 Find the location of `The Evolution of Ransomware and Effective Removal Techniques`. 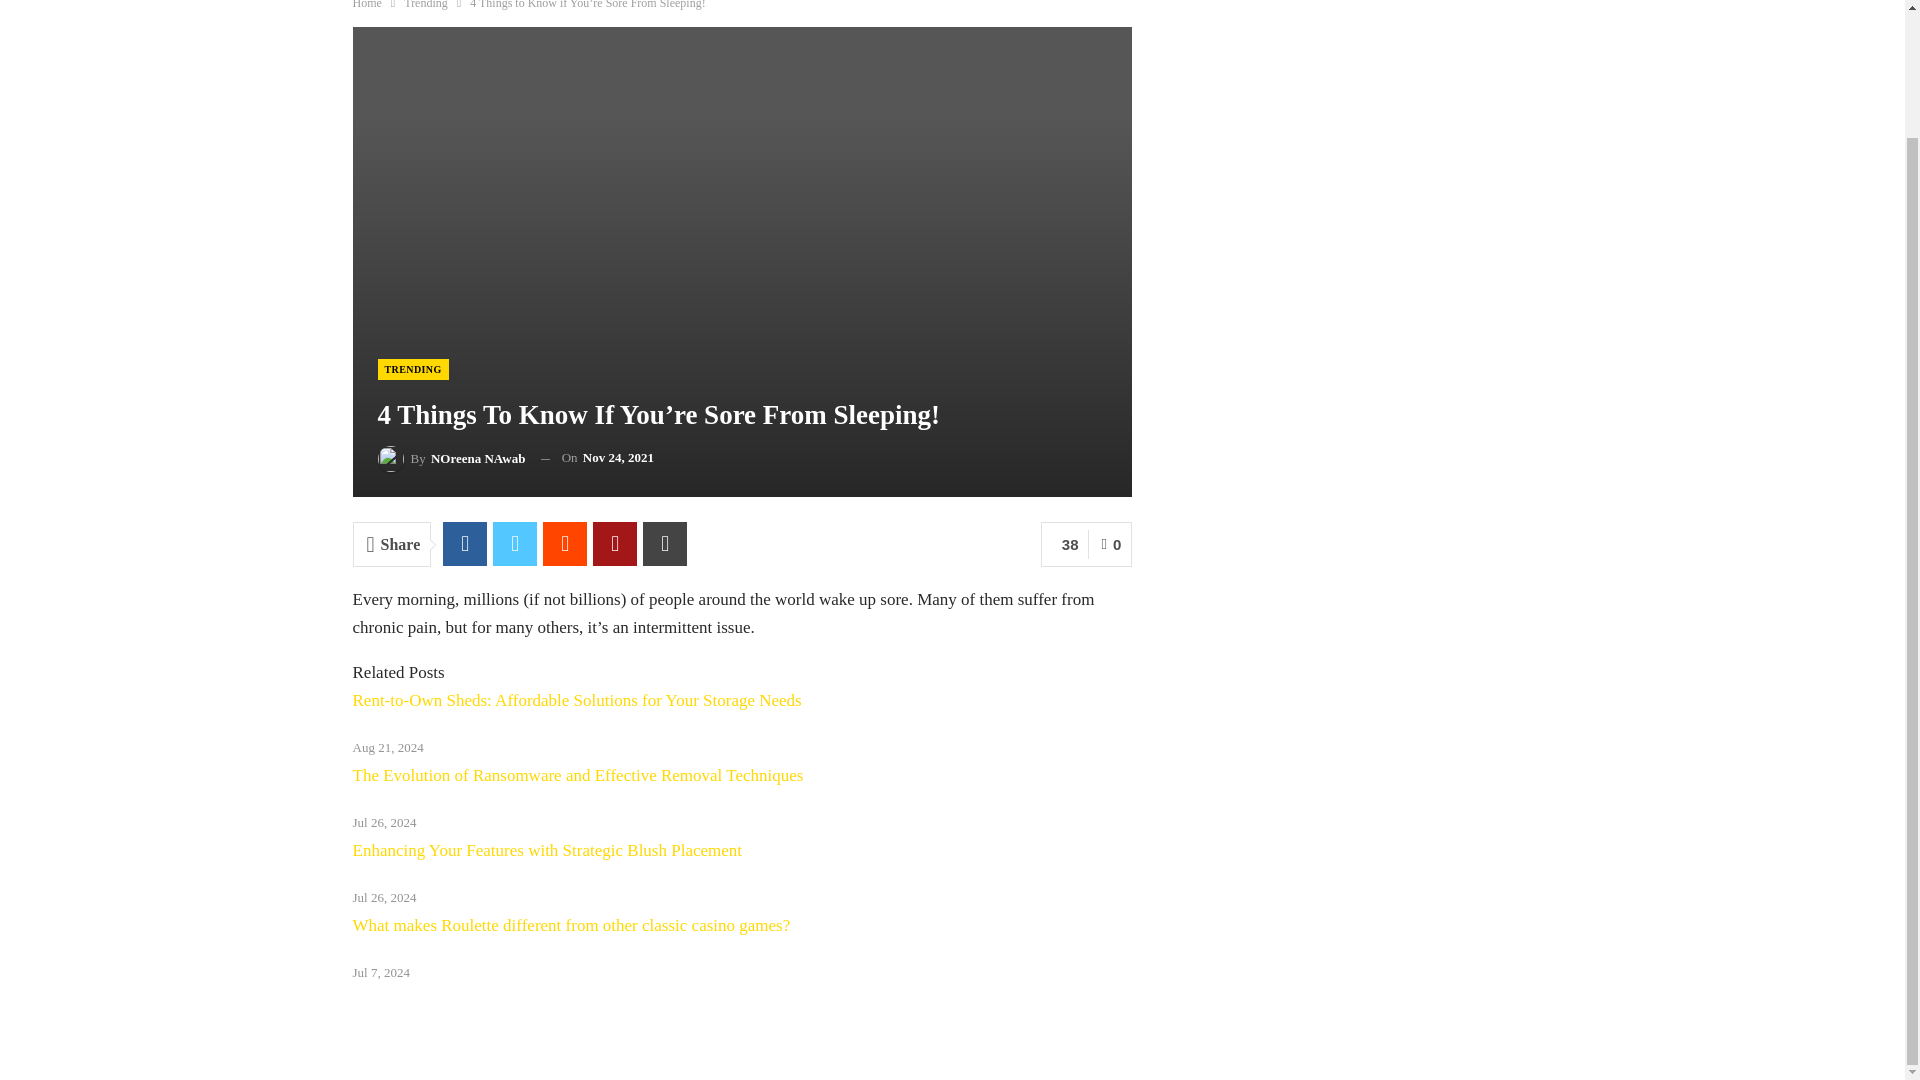

The Evolution of Ransomware and Effective Removal Techniques is located at coordinates (576, 775).